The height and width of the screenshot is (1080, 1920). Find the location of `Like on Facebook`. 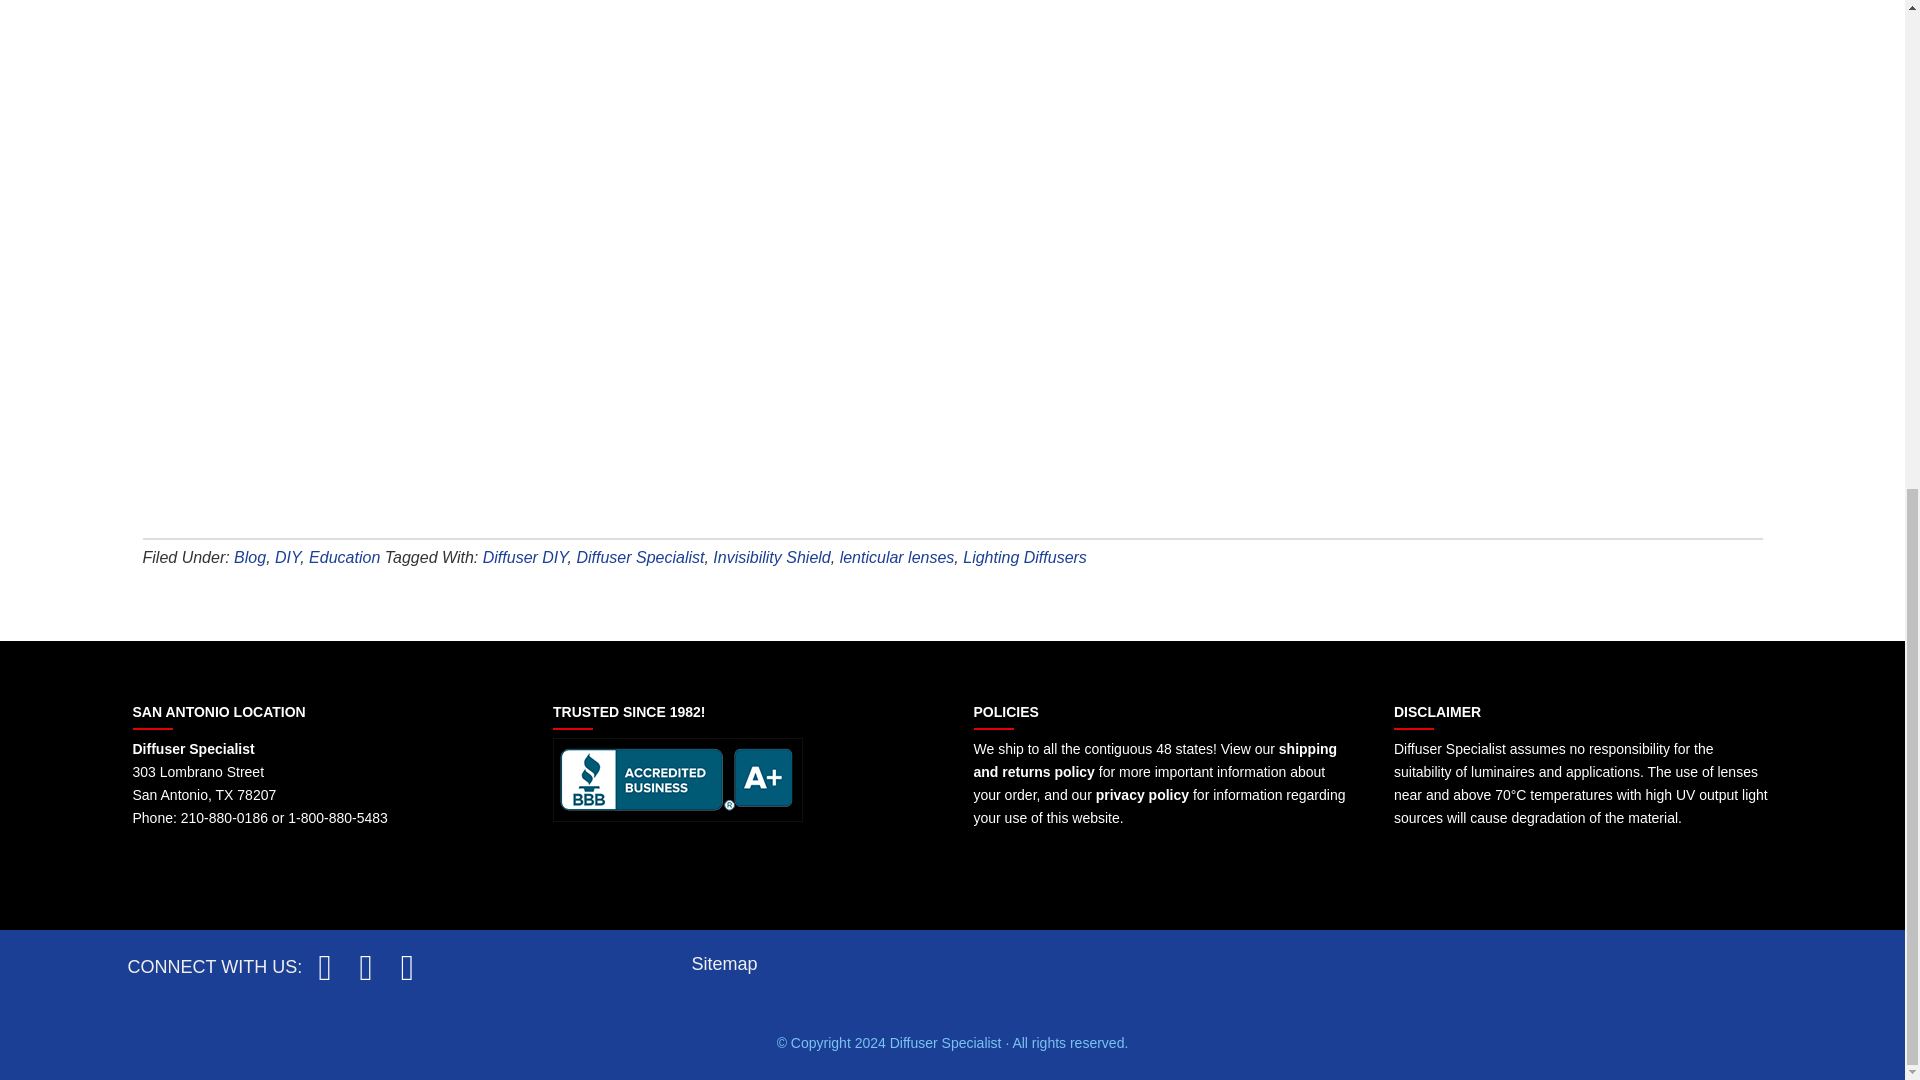

Like on Facebook is located at coordinates (327, 966).